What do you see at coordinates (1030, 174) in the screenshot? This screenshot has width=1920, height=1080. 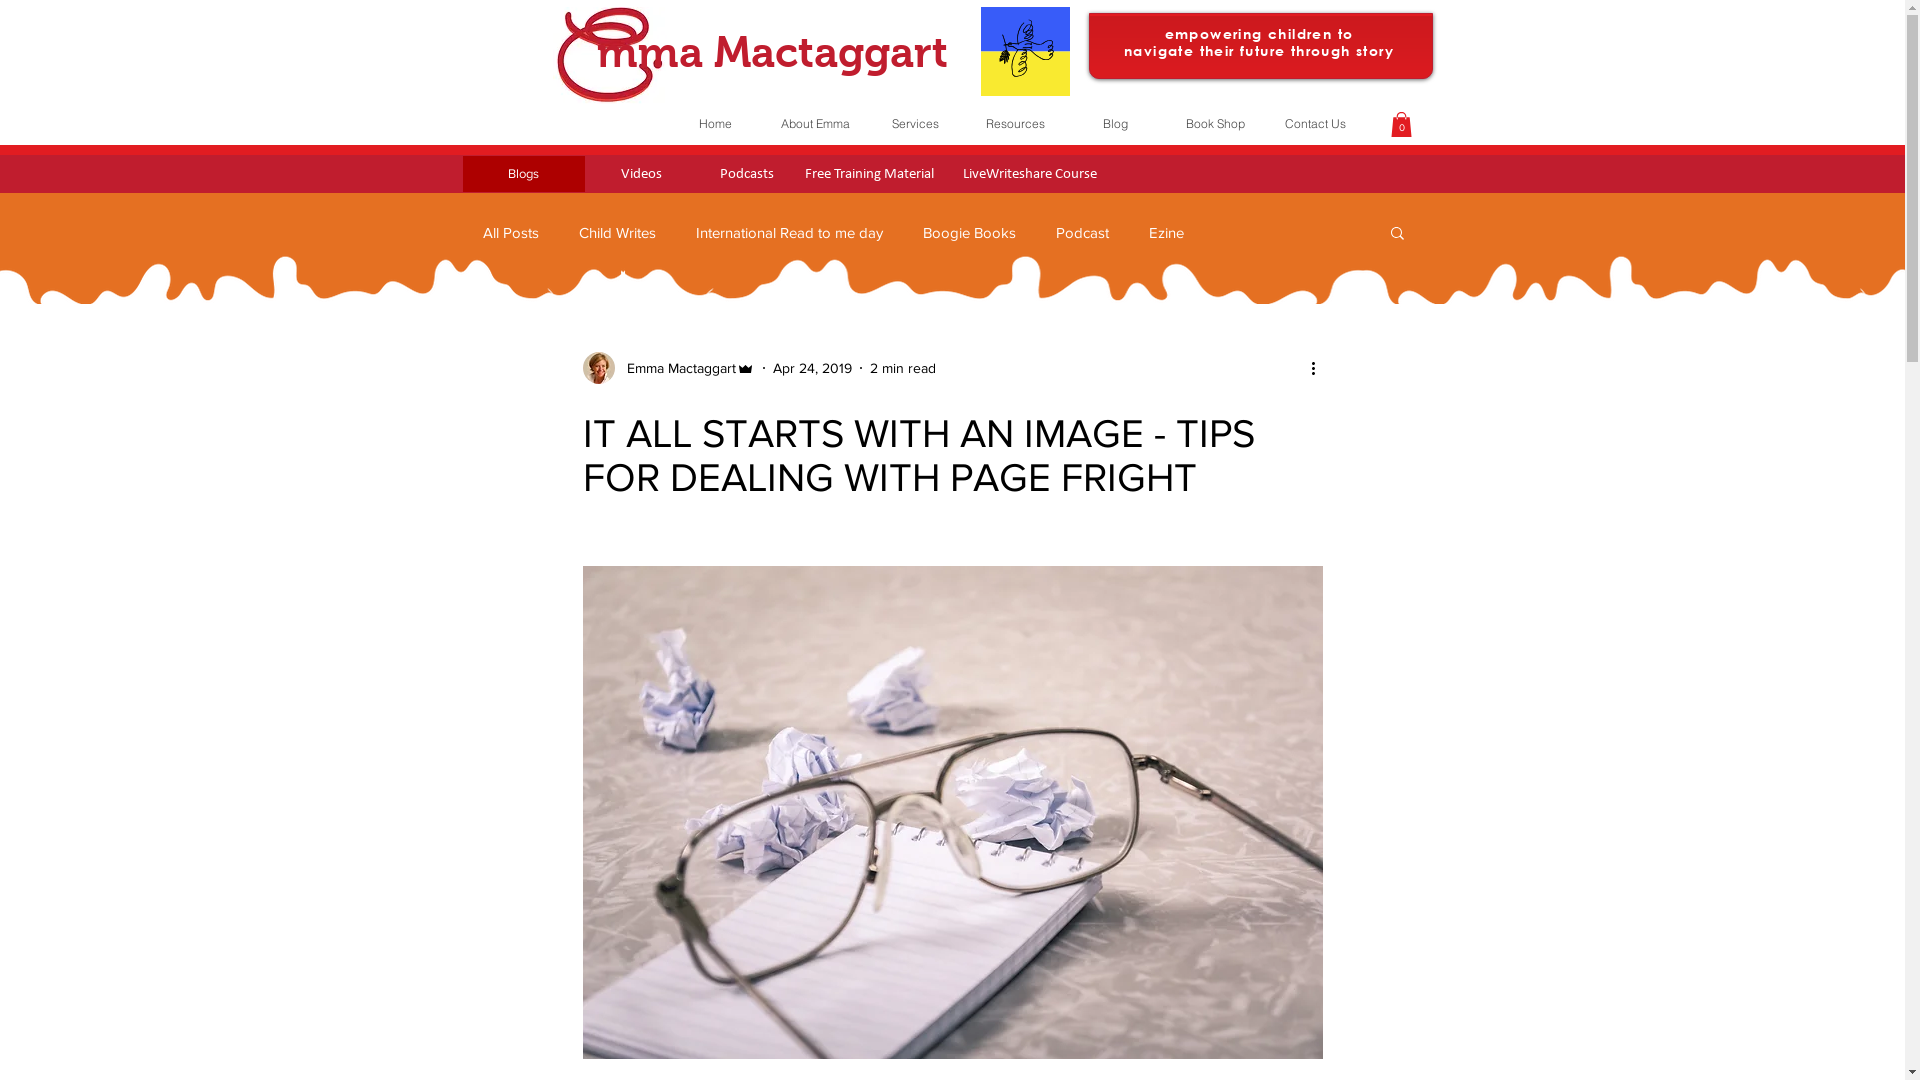 I see `LiveWriteshare Course` at bounding box center [1030, 174].